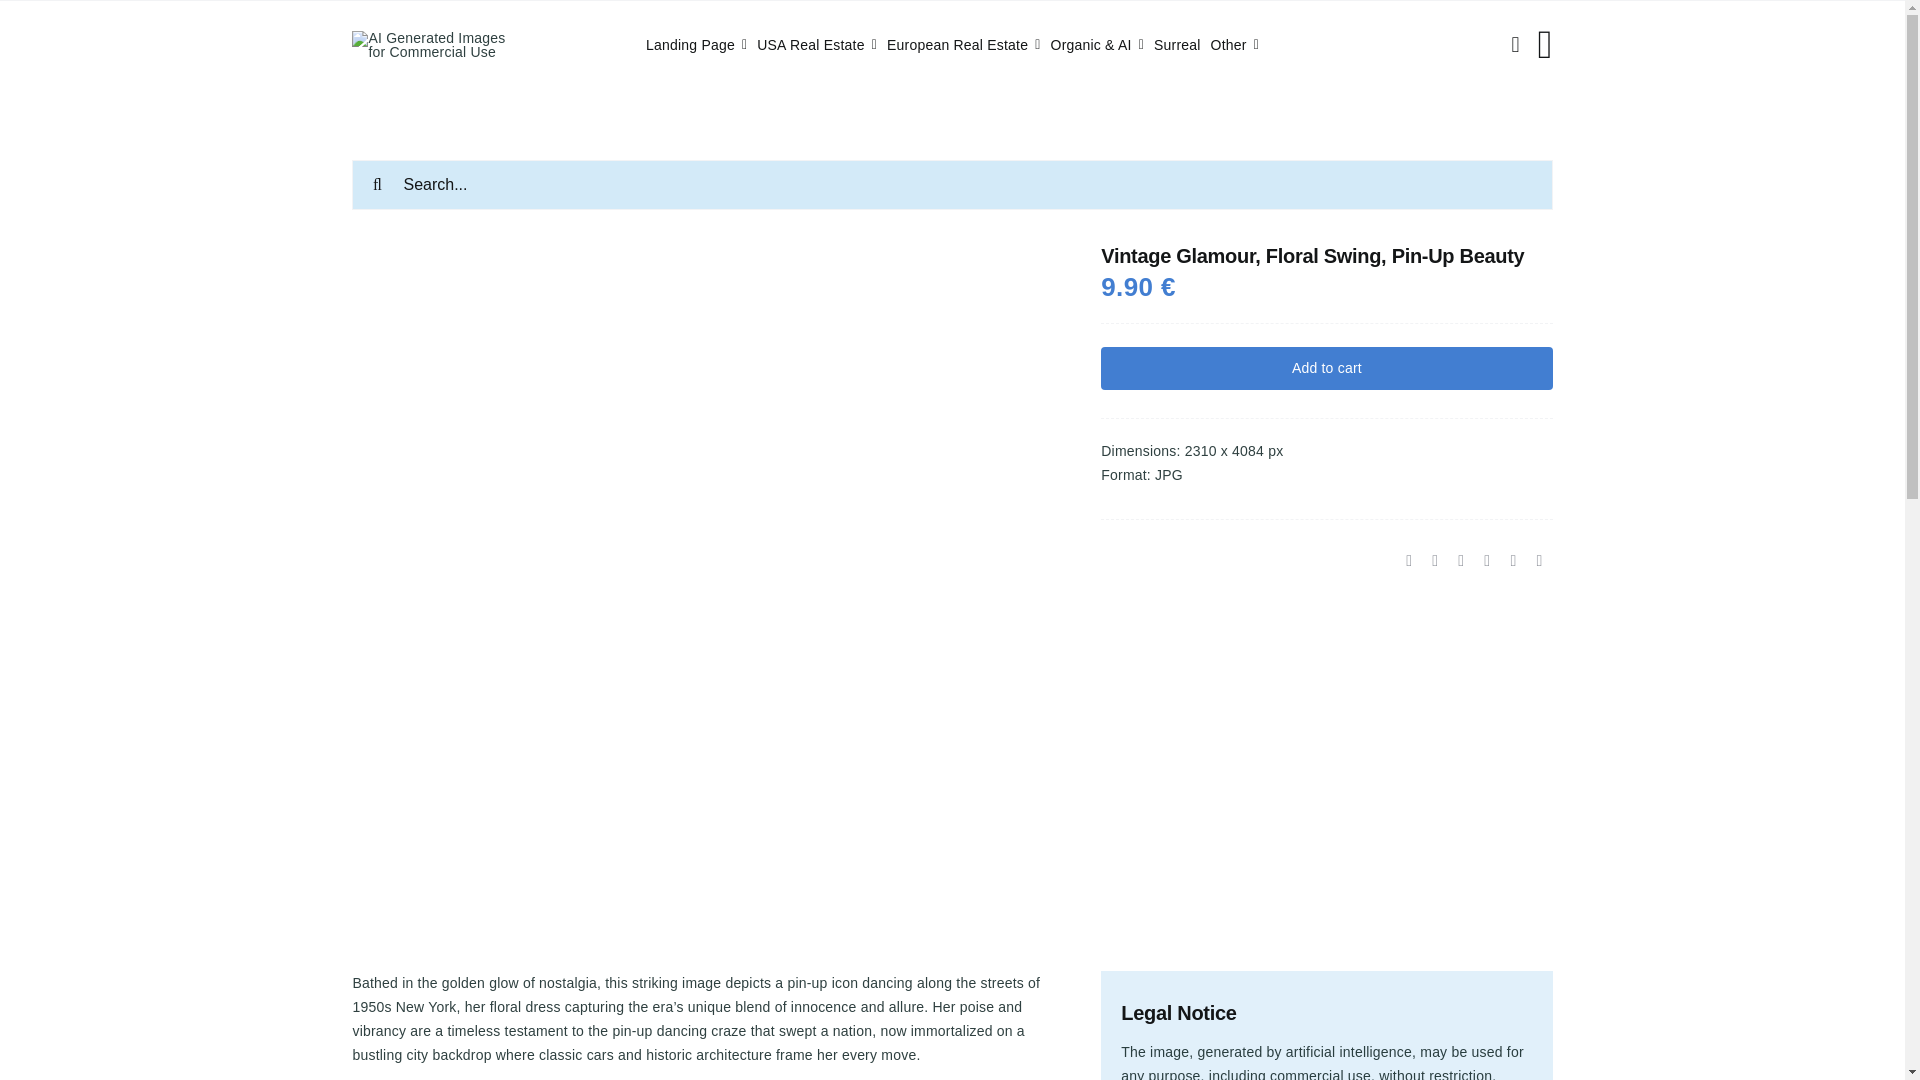  I want to click on European Real Estate, so click(964, 45).